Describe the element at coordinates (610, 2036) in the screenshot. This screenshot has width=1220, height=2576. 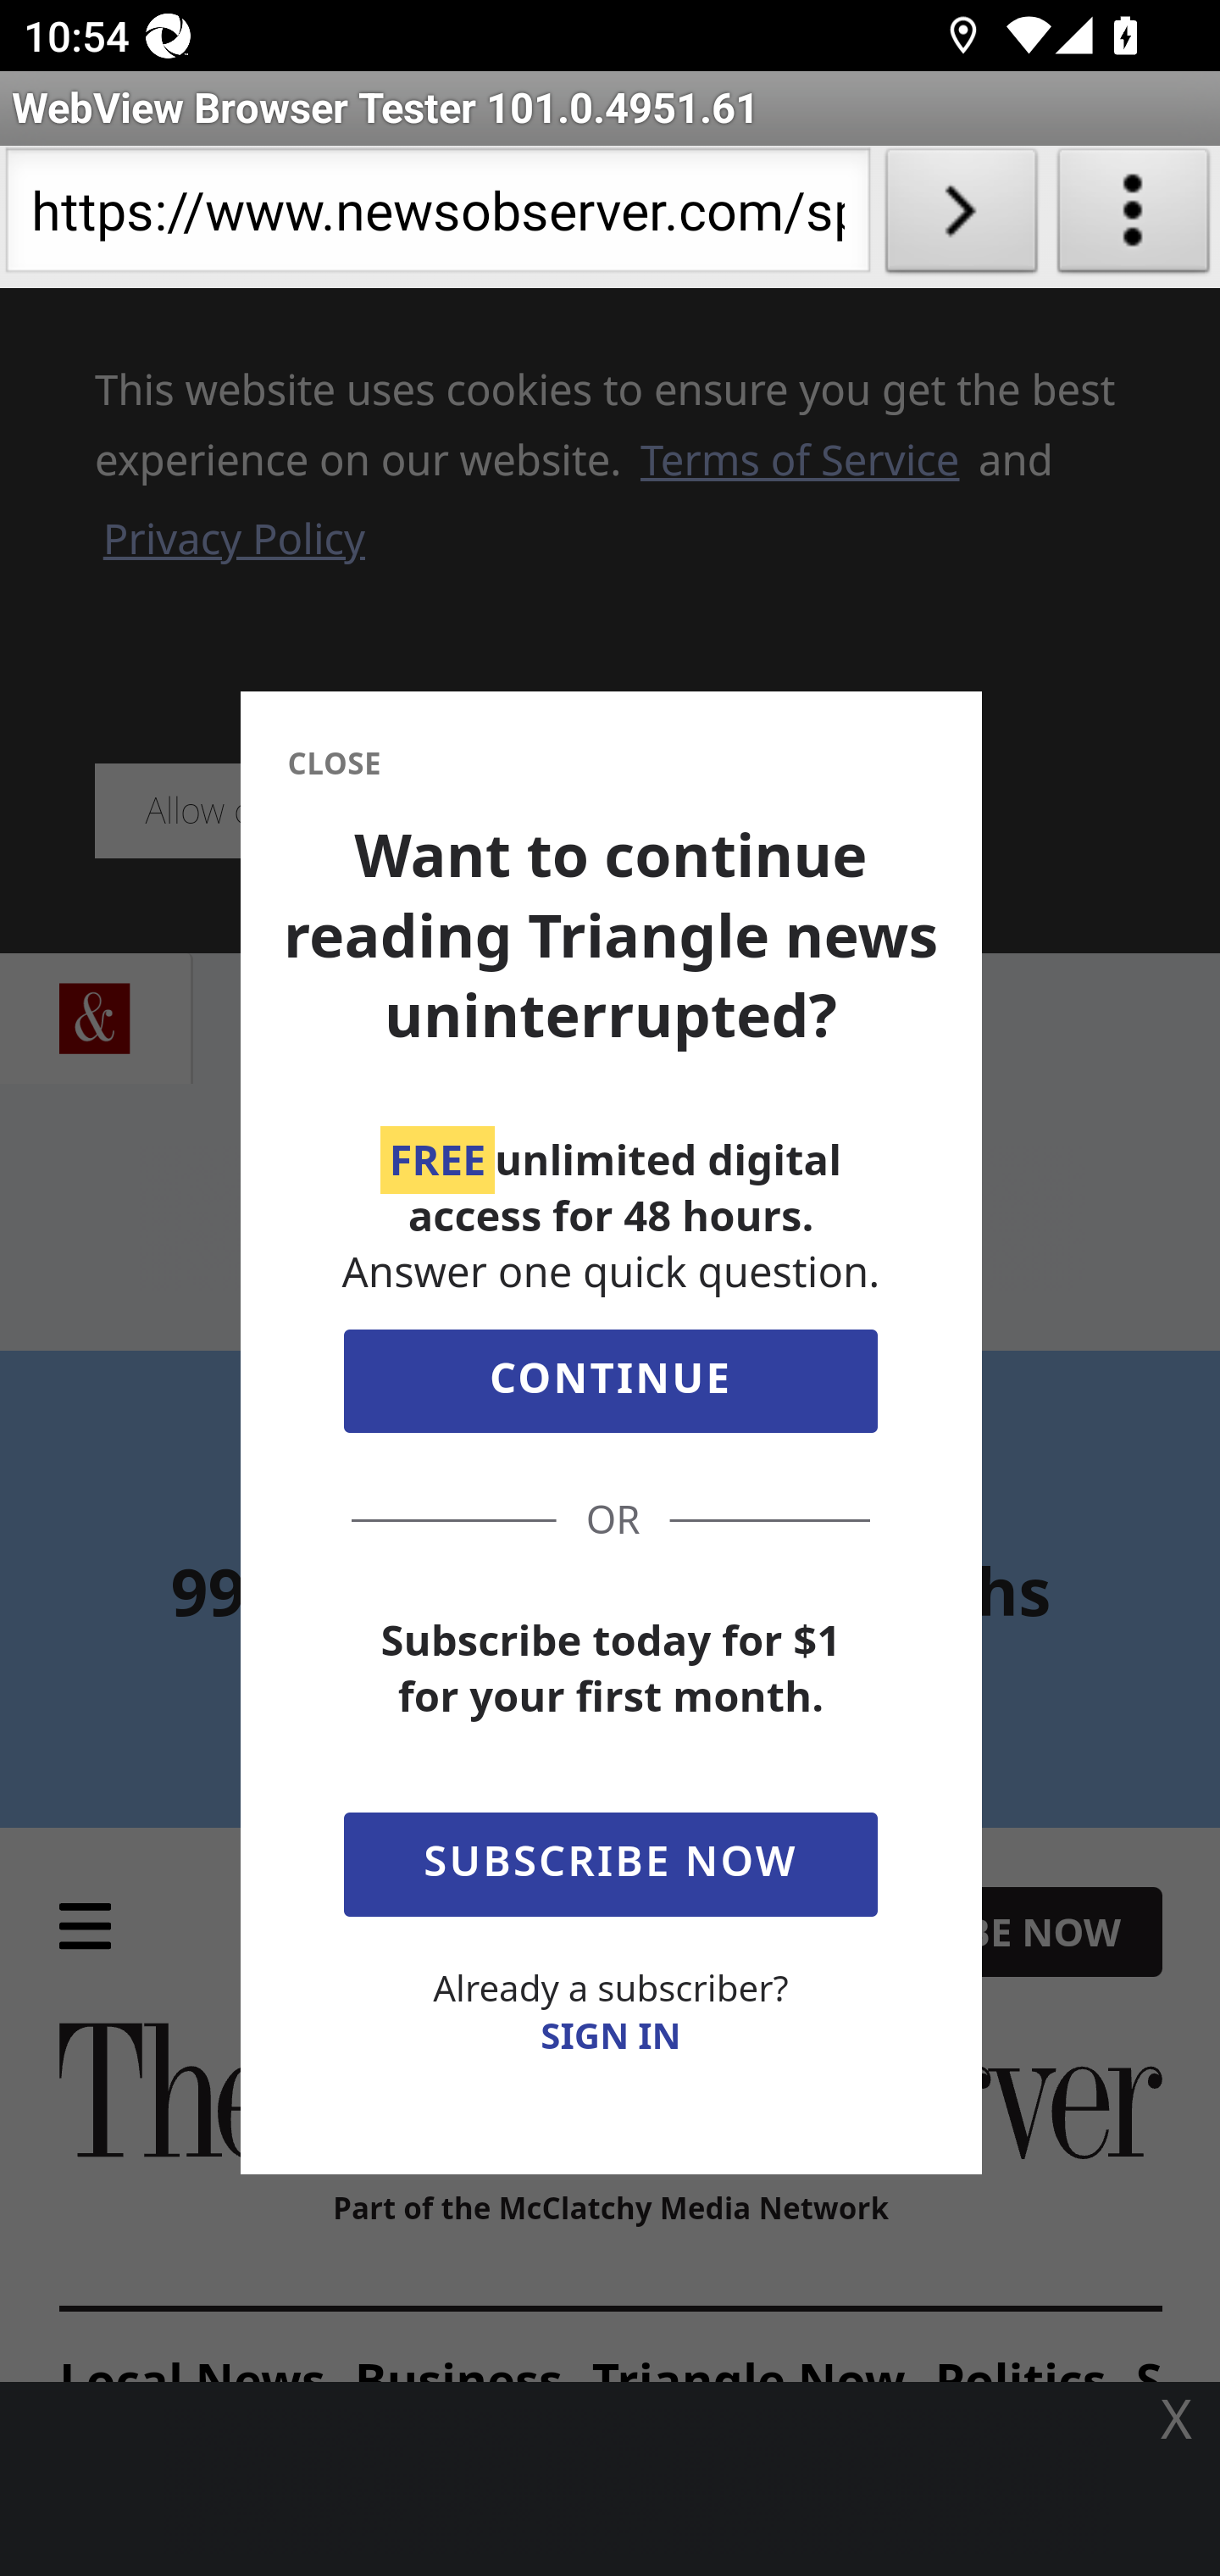
I see `SIGN IN` at that location.